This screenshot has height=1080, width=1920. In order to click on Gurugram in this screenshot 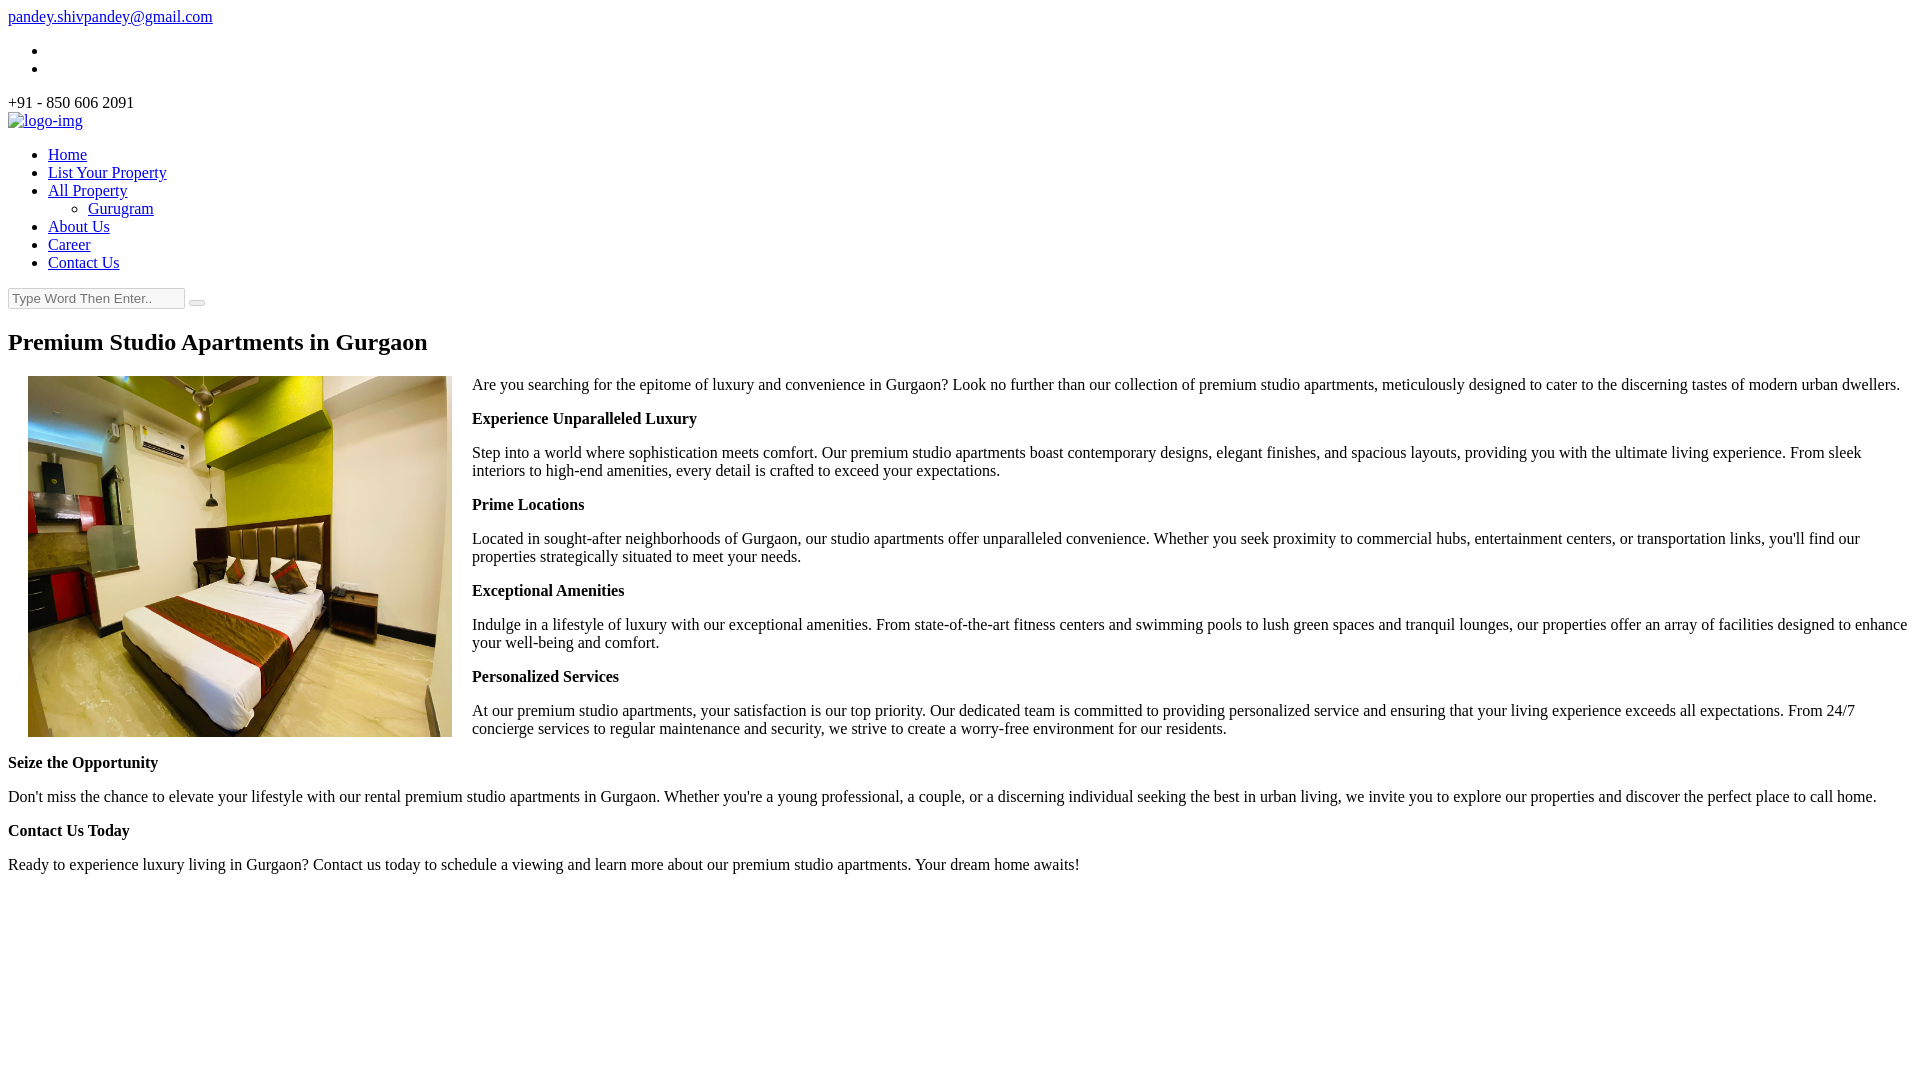, I will do `click(120, 208)`.